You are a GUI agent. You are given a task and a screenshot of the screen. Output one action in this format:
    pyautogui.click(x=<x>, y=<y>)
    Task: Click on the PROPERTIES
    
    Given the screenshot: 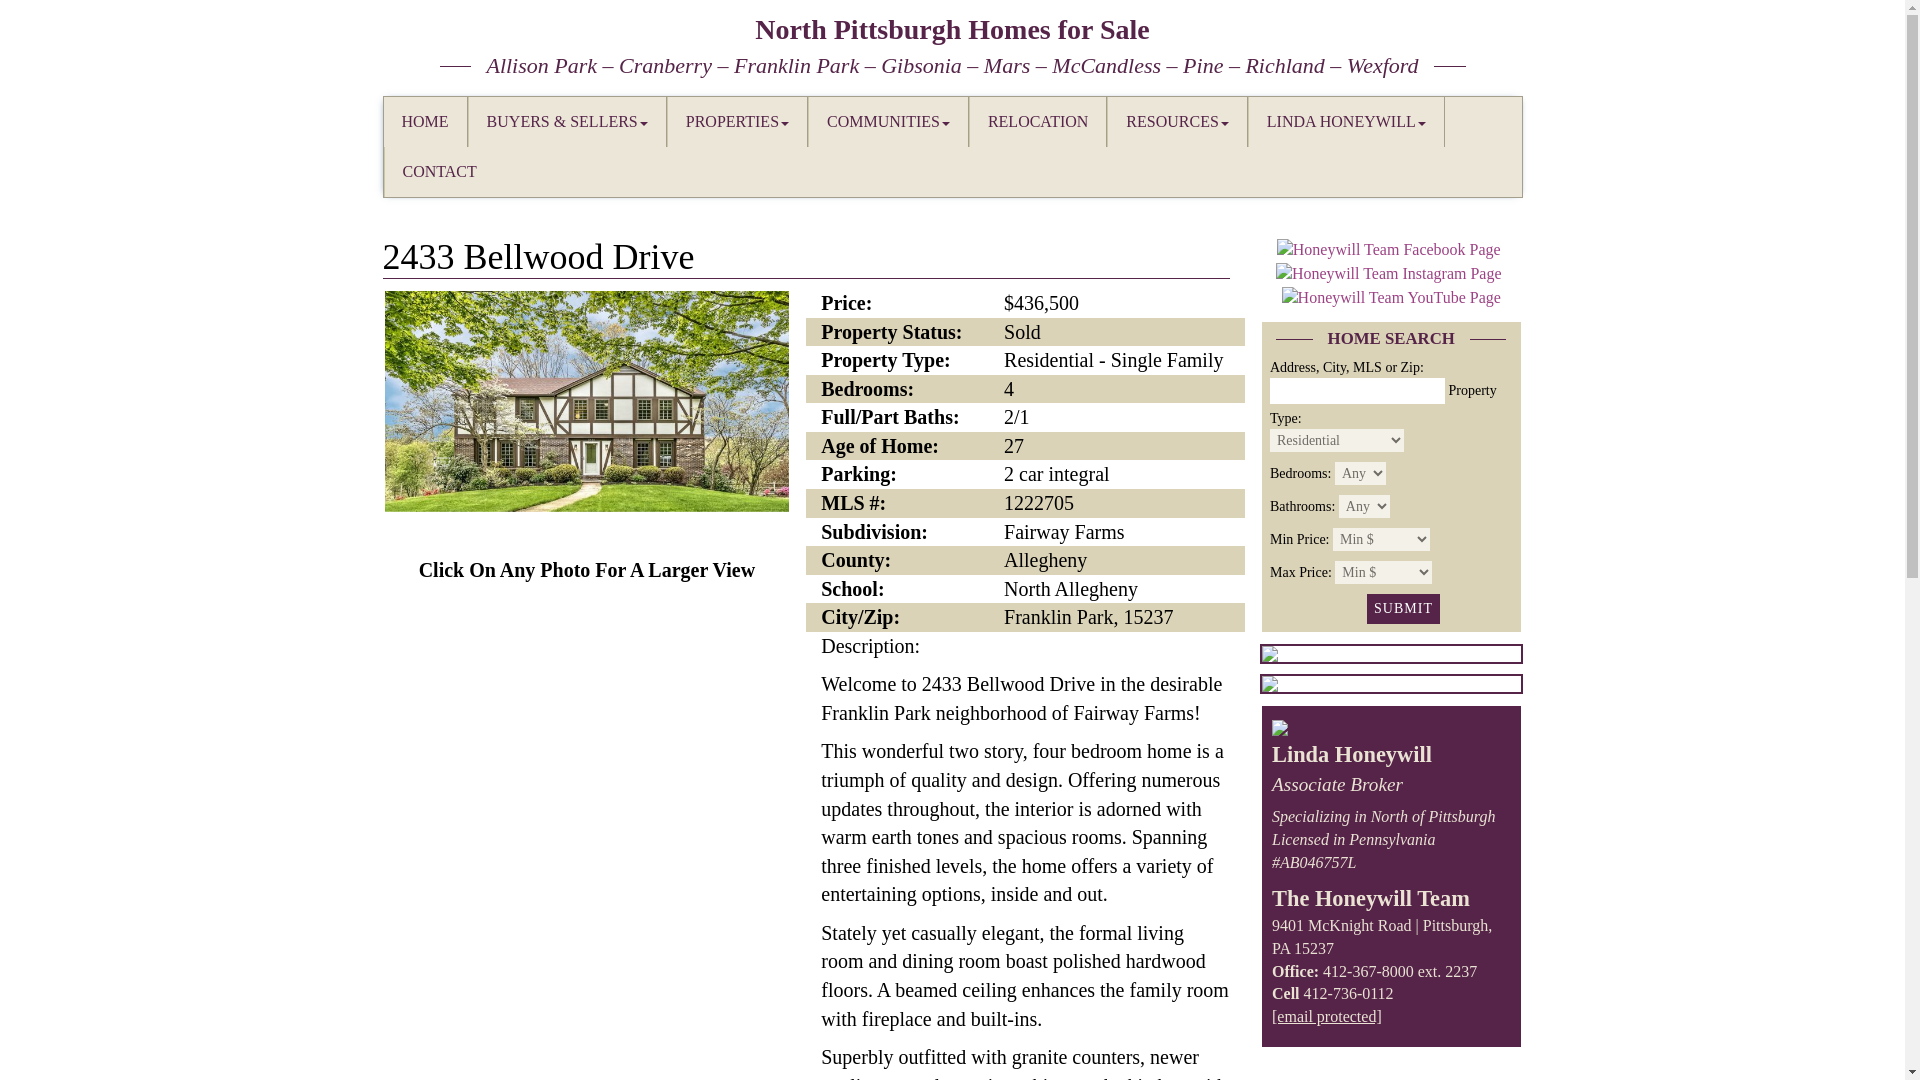 What is the action you would take?
    pyautogui.click(x=737, y=122)
    